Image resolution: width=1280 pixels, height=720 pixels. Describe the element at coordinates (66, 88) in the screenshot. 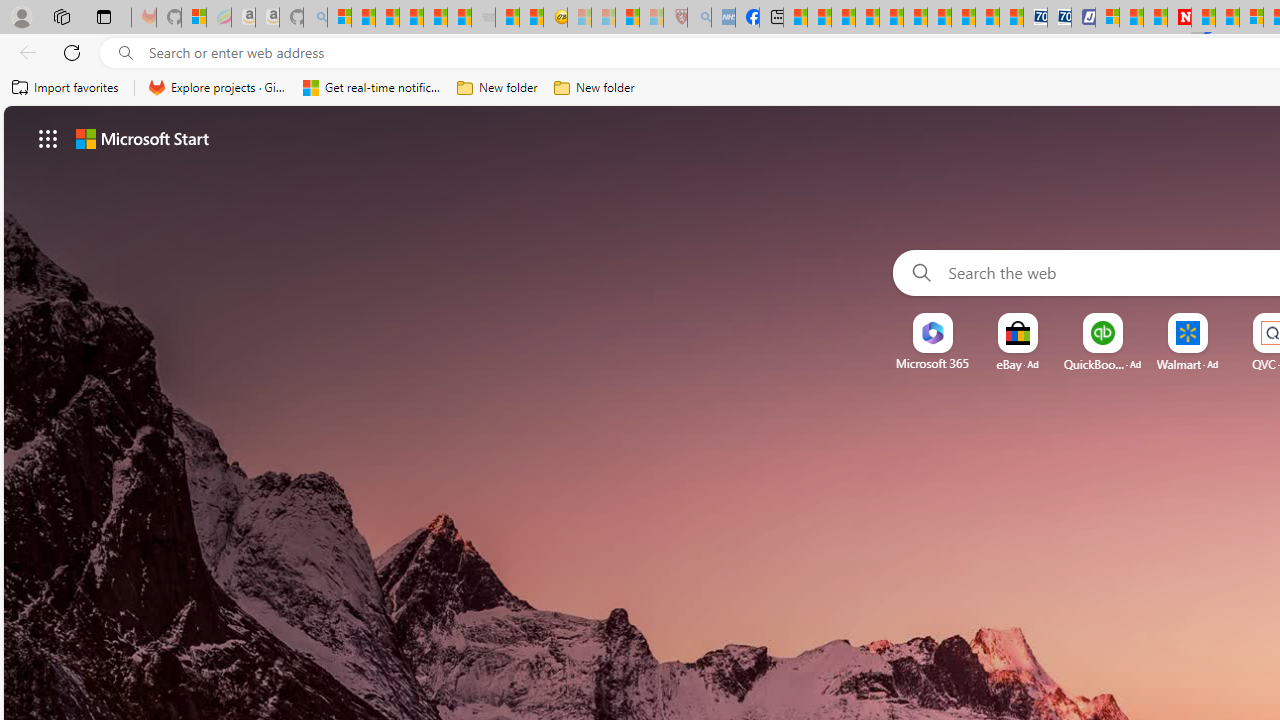

I see `Import favorites` at that location.